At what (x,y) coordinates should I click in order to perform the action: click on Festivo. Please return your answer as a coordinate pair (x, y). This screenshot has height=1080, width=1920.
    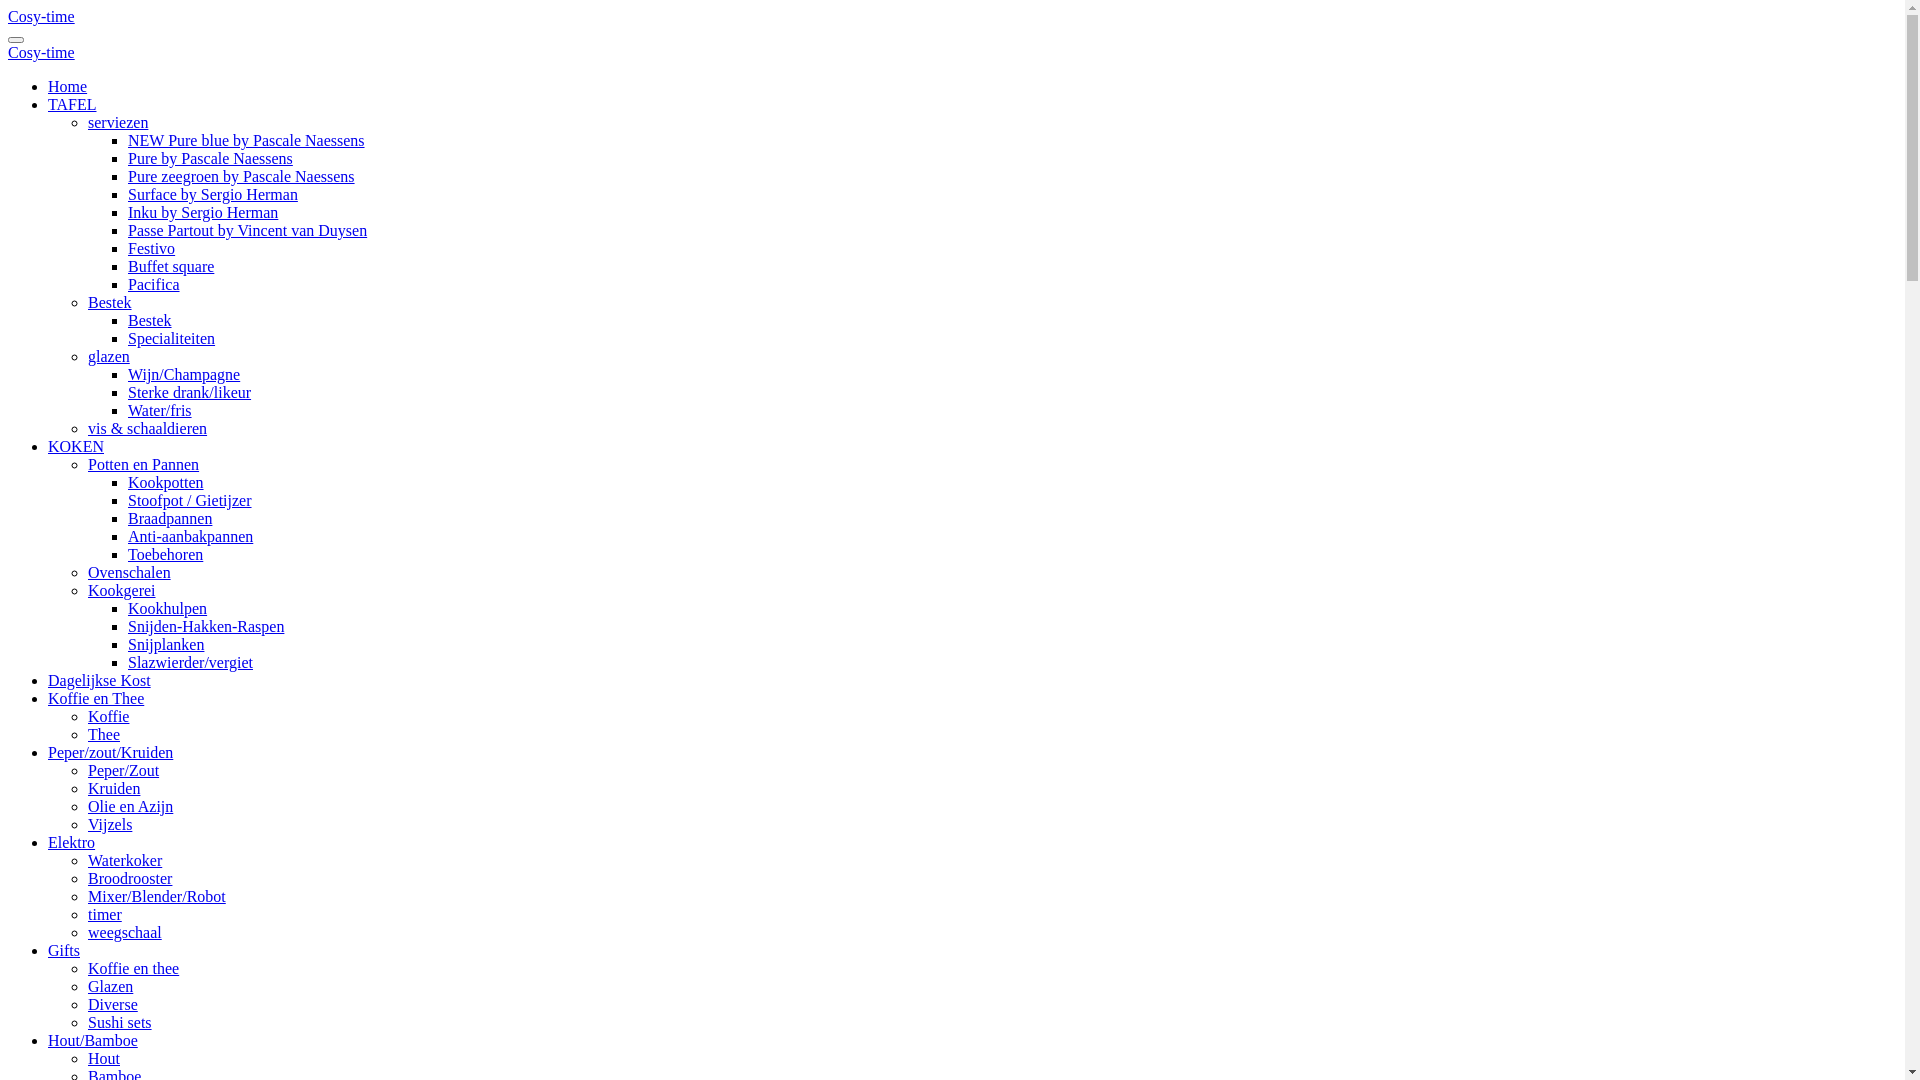
    Looking at the image, I should click on (152, 248).